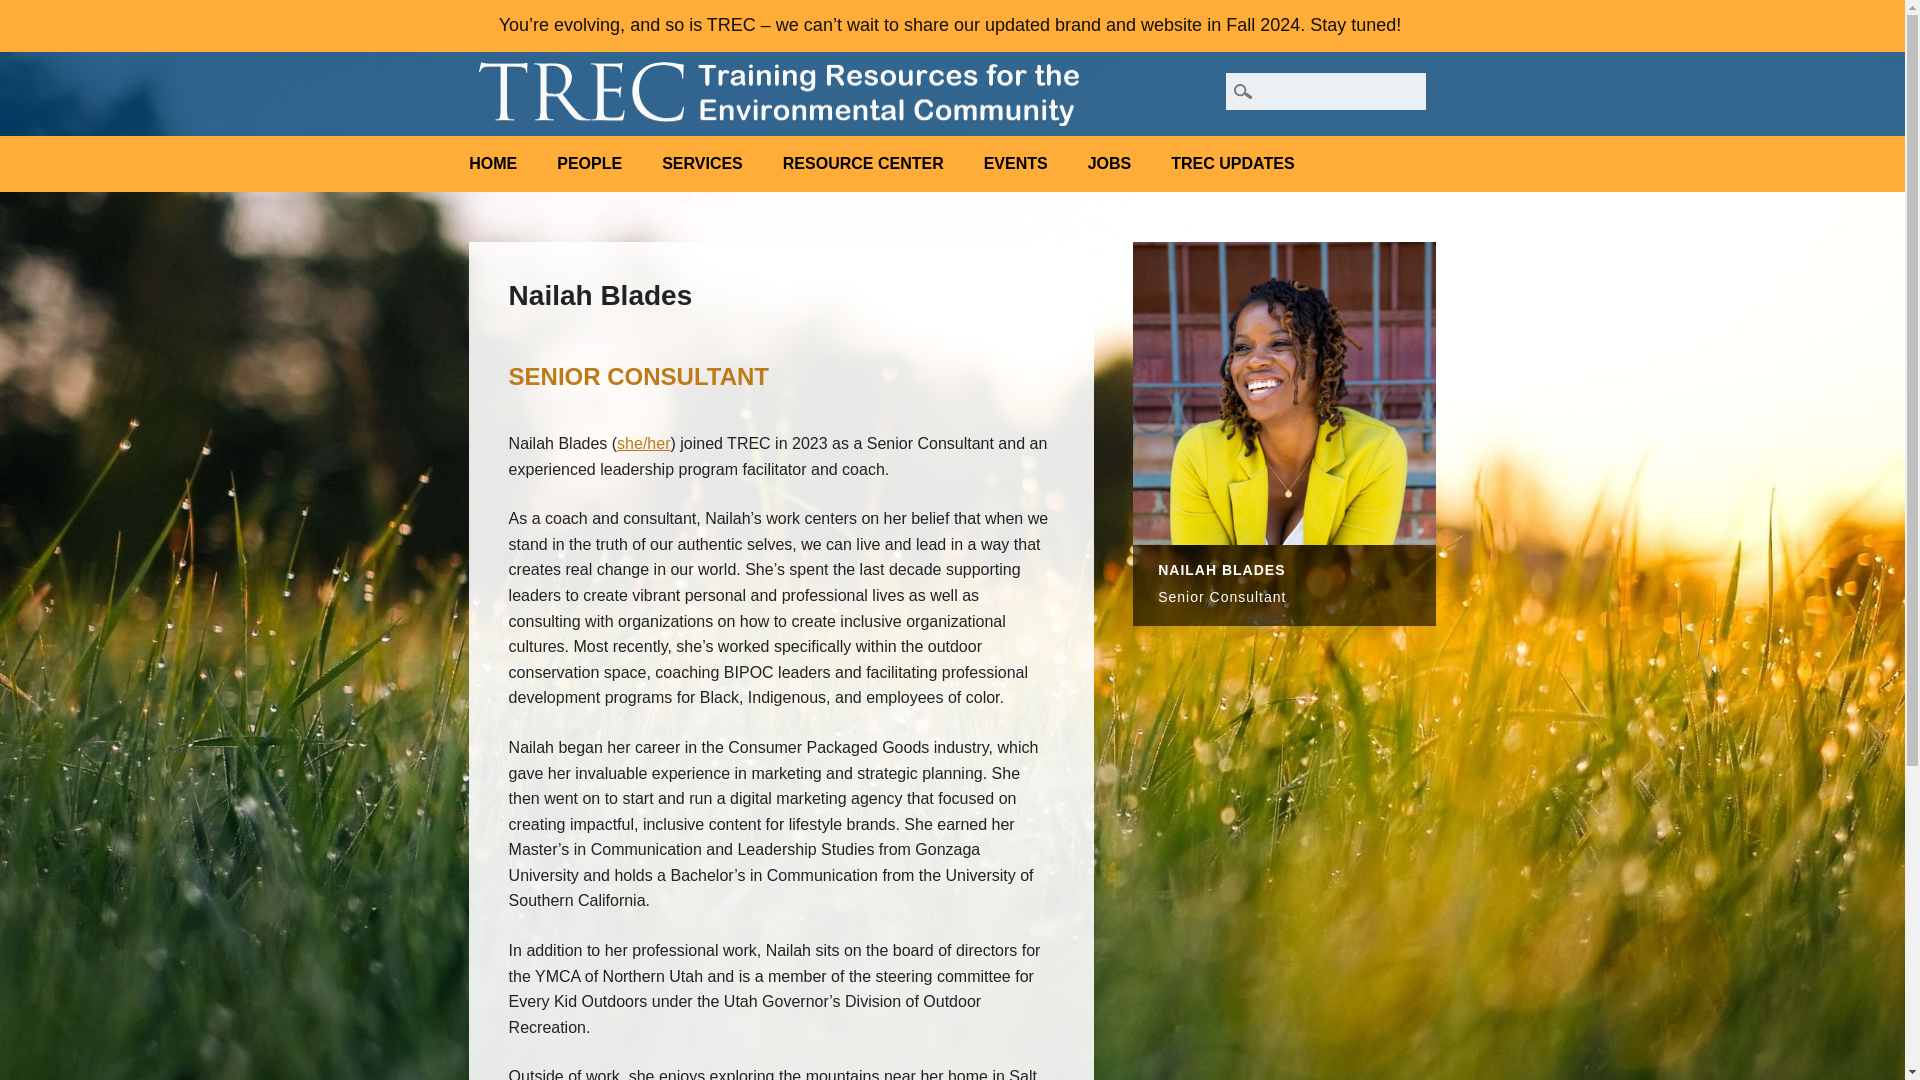 The image size is (1920, 1080). Describe the element at coordinates (32, 12) in the screenshot. I see `Search` at that location.